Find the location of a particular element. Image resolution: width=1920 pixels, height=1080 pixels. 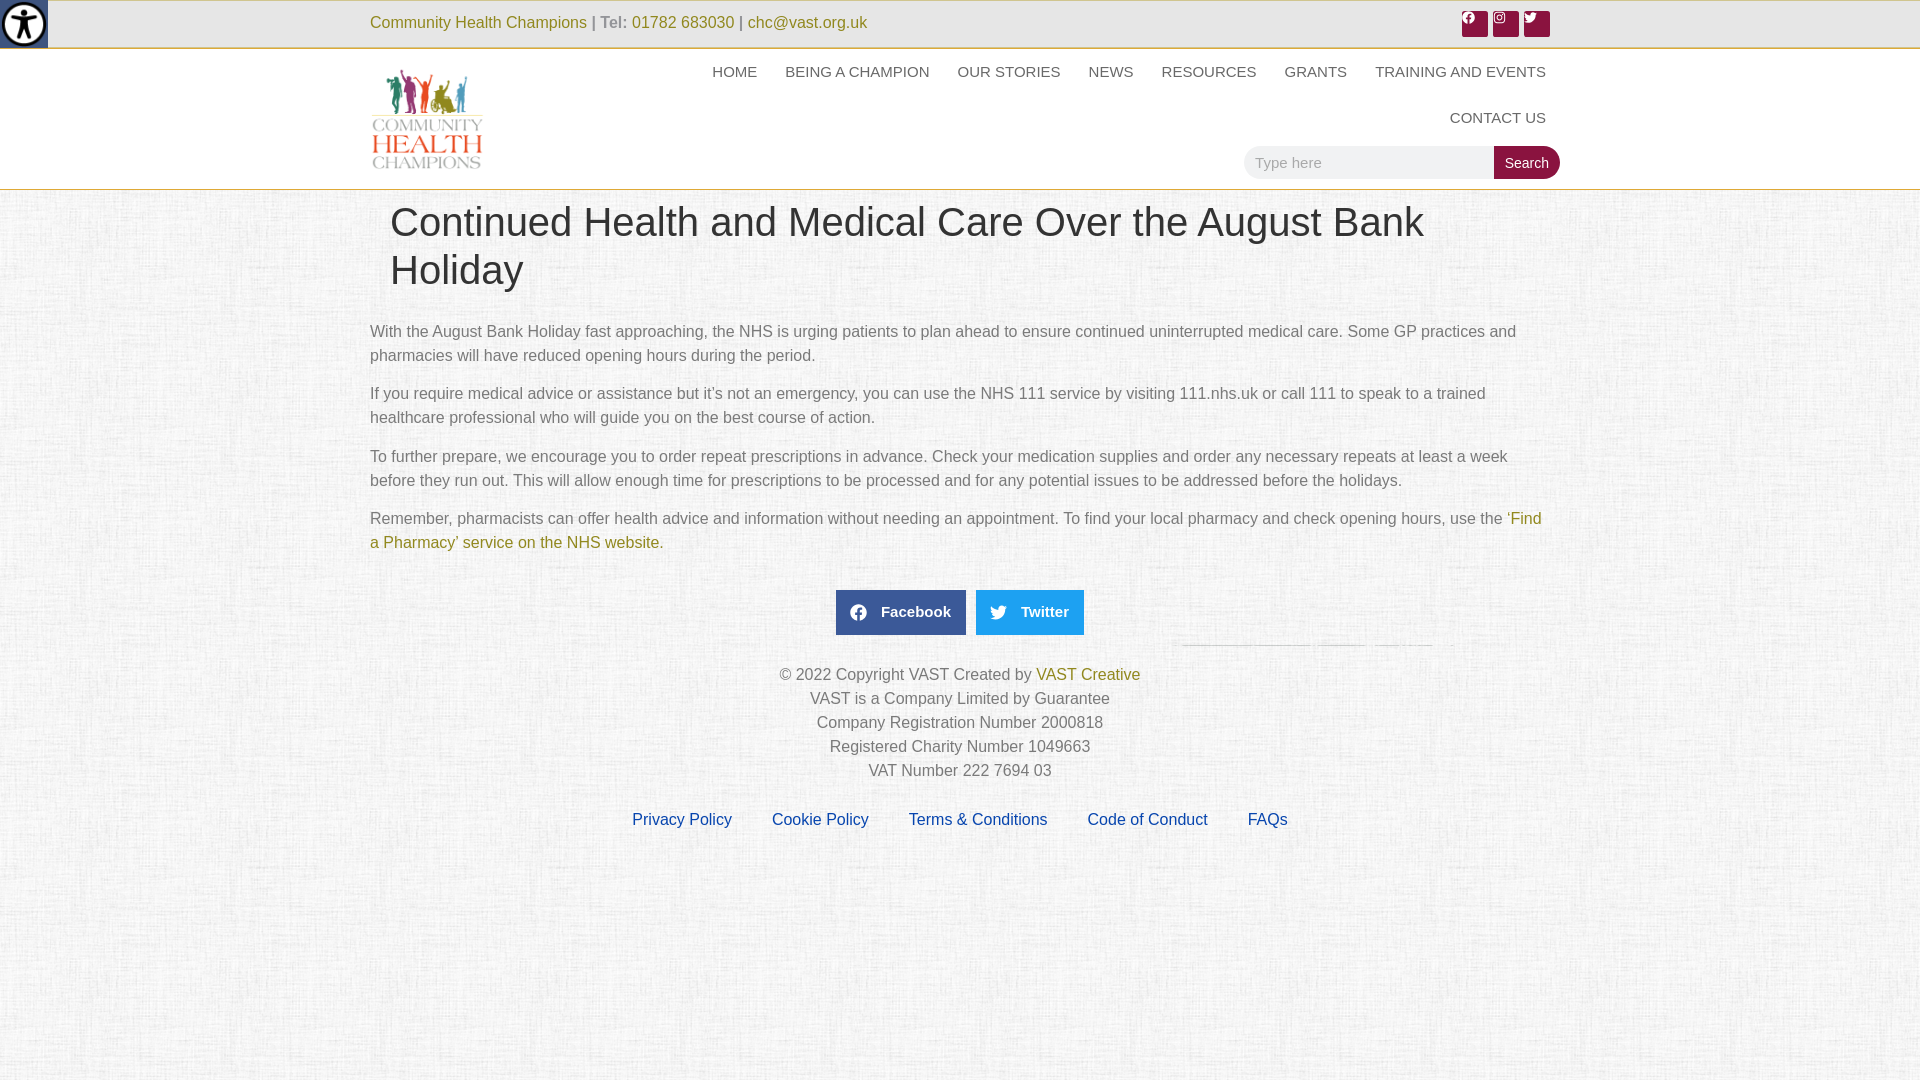

01782 683030 is located at coordinates (682, 22).